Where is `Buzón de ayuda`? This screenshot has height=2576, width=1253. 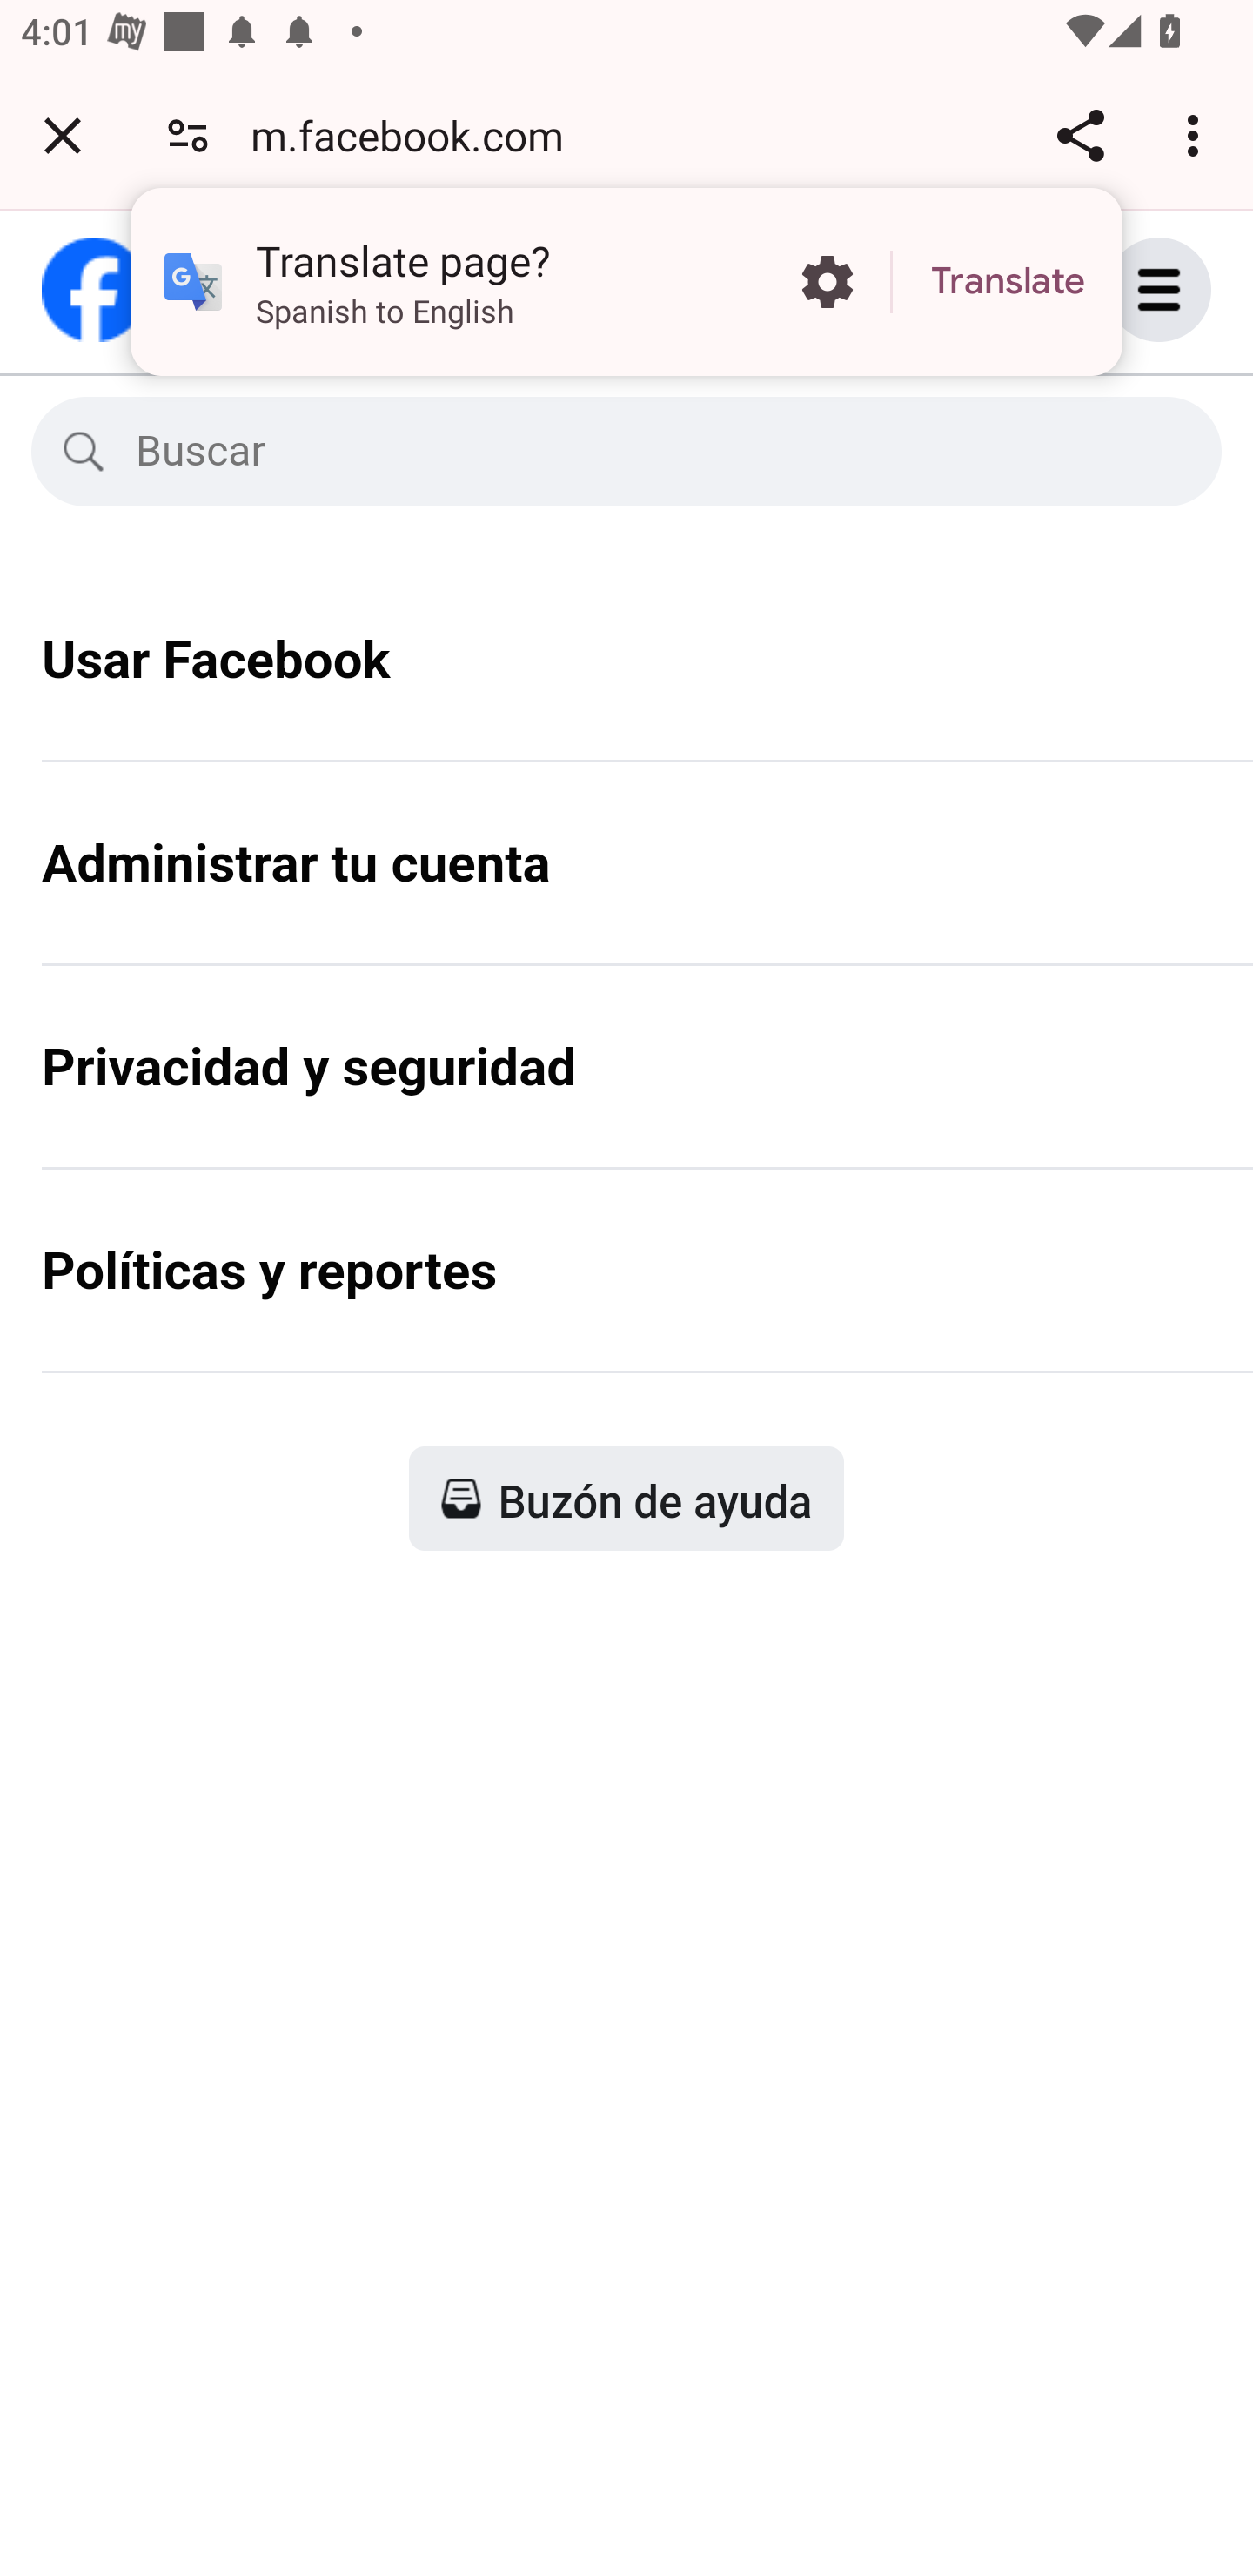
Buzón de ayuda is located at coordinates (626, 1497).